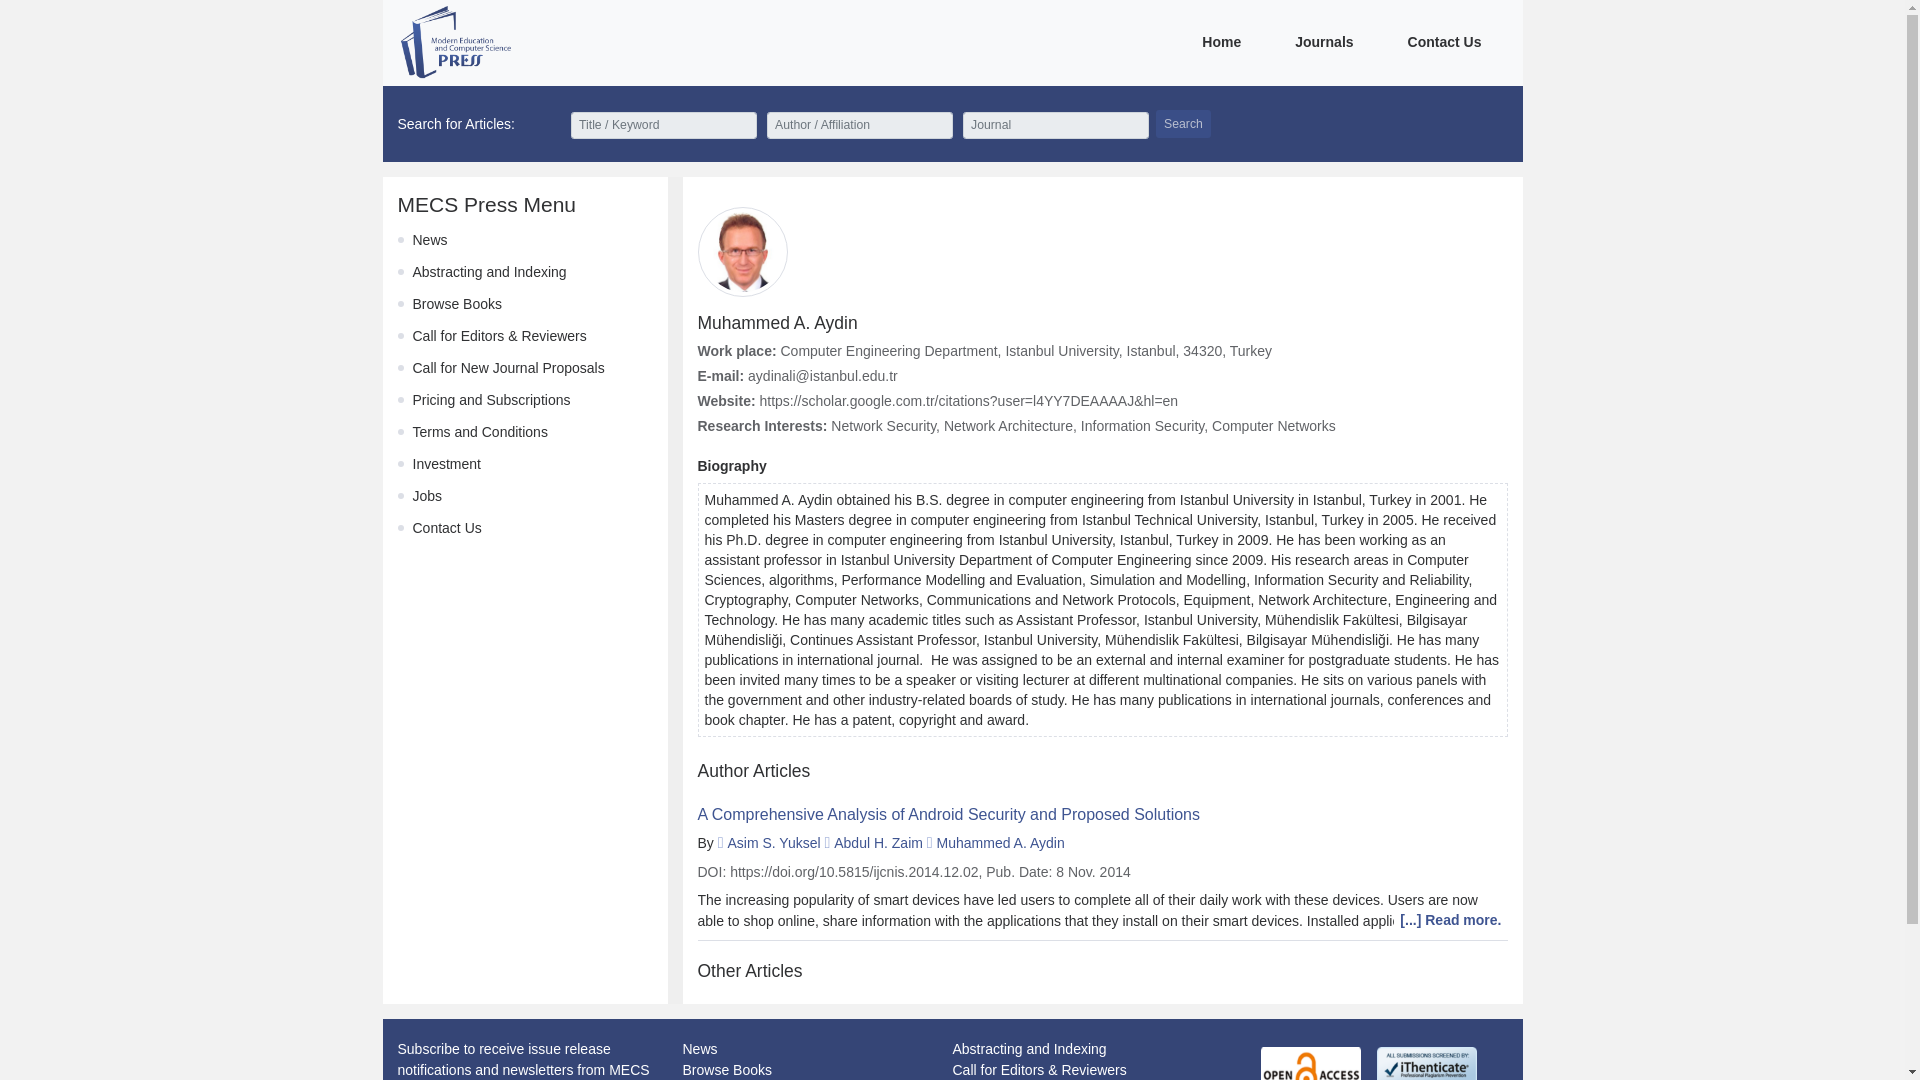 The image size is (1920, 1080). I want to click on Search, so click(1183, 124).